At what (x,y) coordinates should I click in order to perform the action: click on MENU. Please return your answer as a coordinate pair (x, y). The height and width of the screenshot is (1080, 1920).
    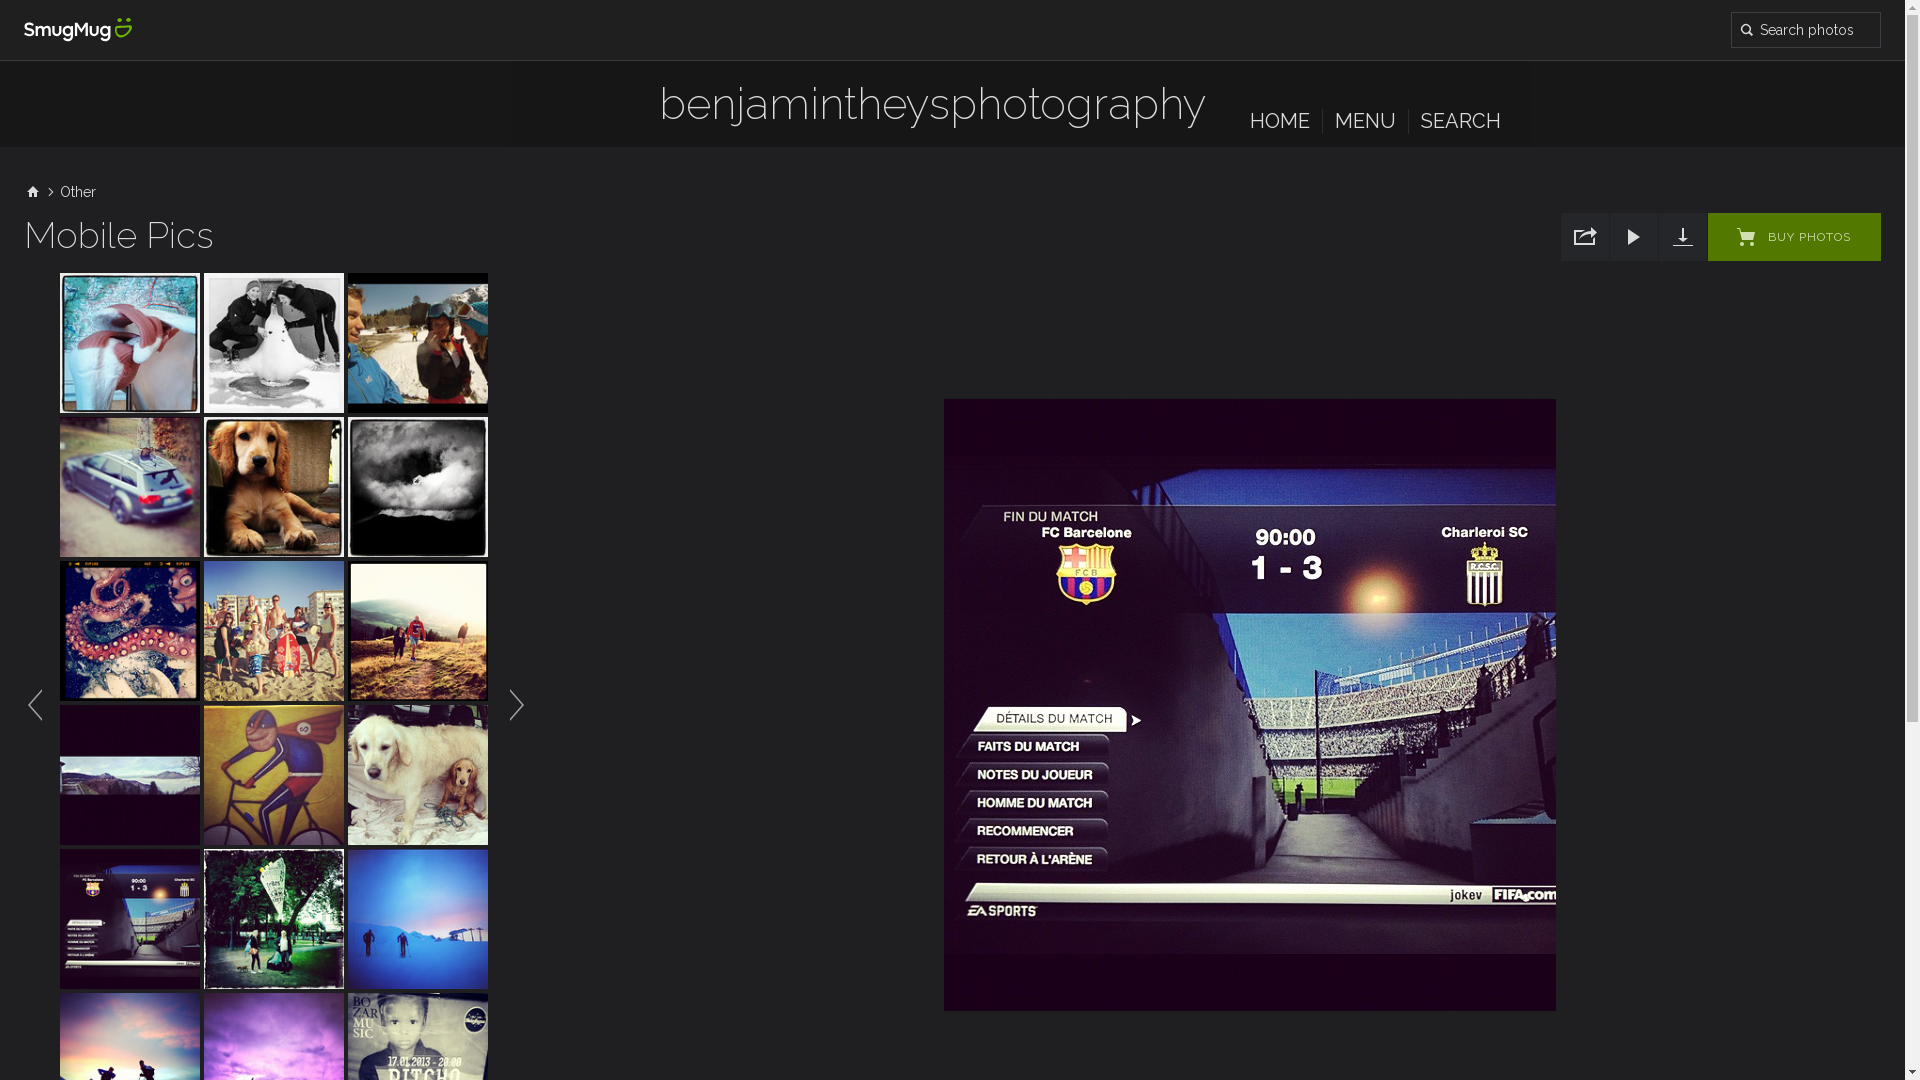
    Looking at the image, I should click on (1366, 121).